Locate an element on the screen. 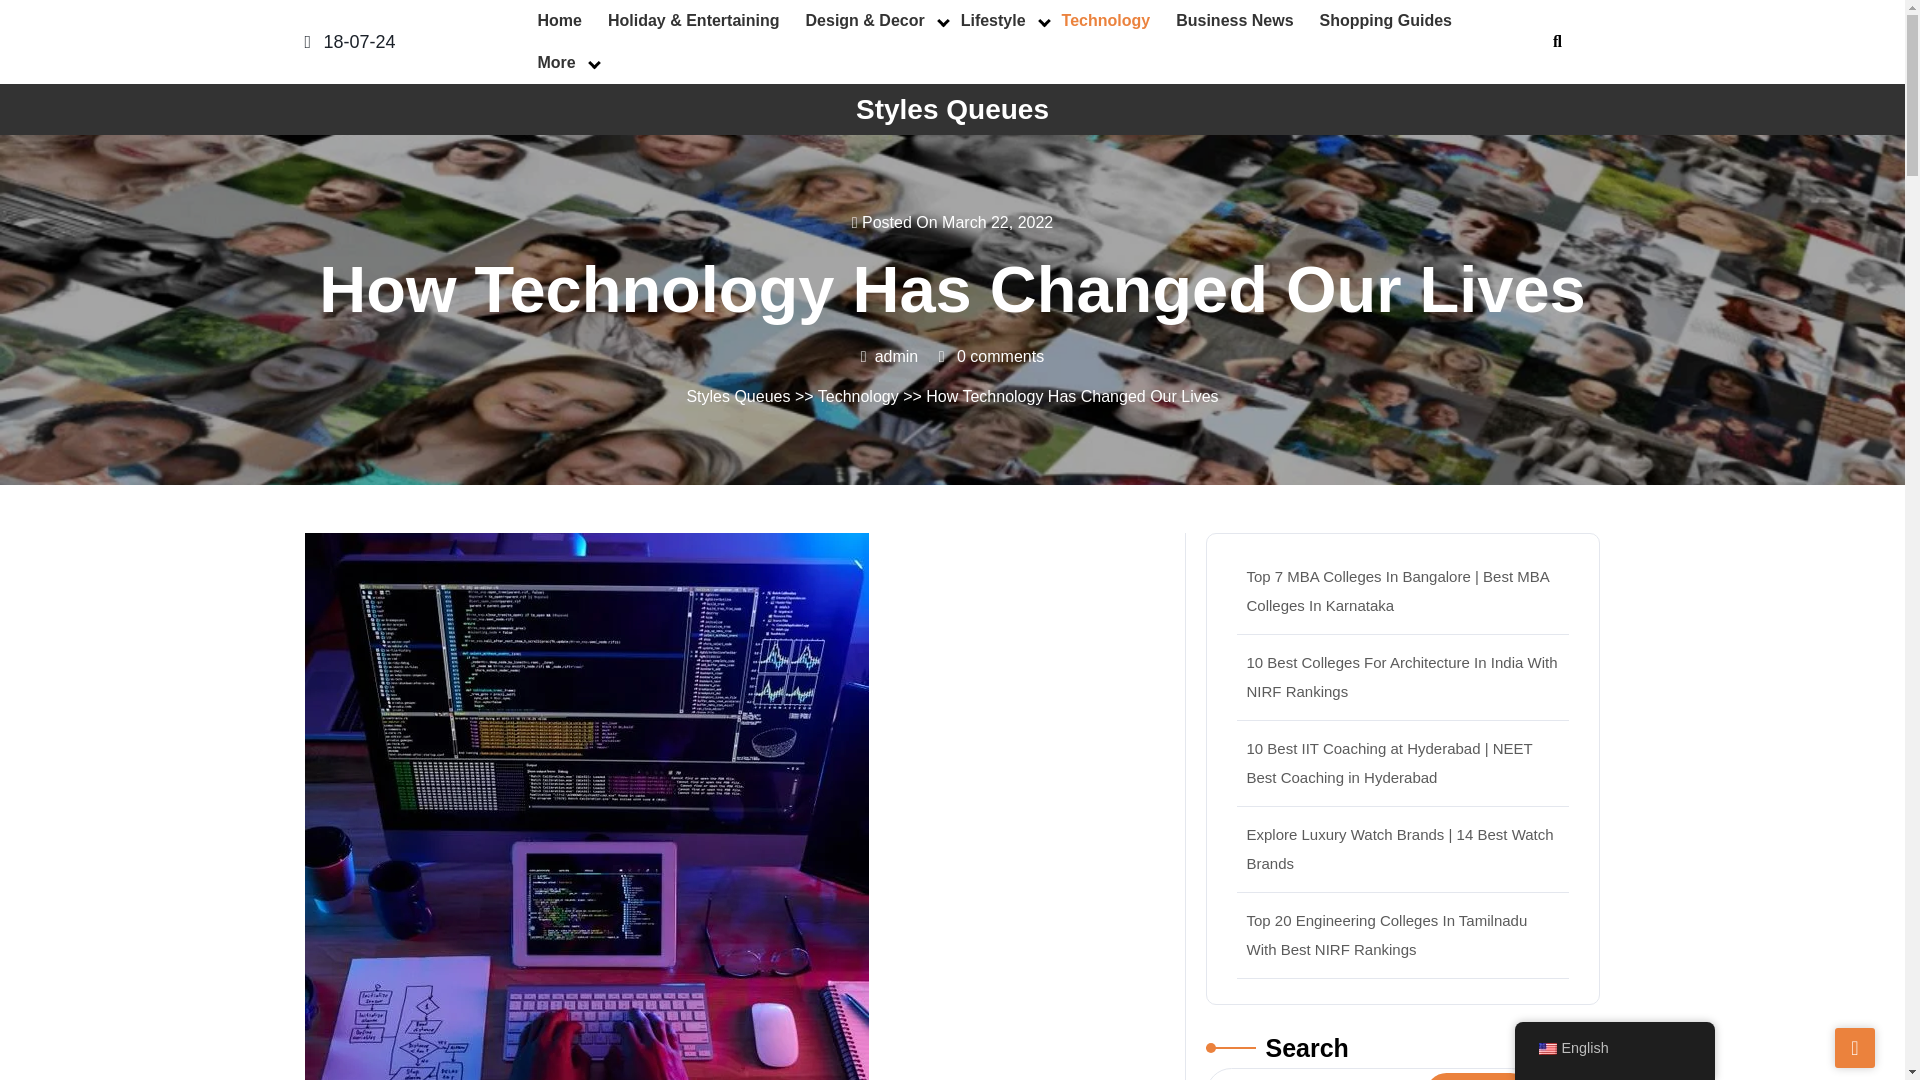  Styles Queues is located at coordinates (737, 396).